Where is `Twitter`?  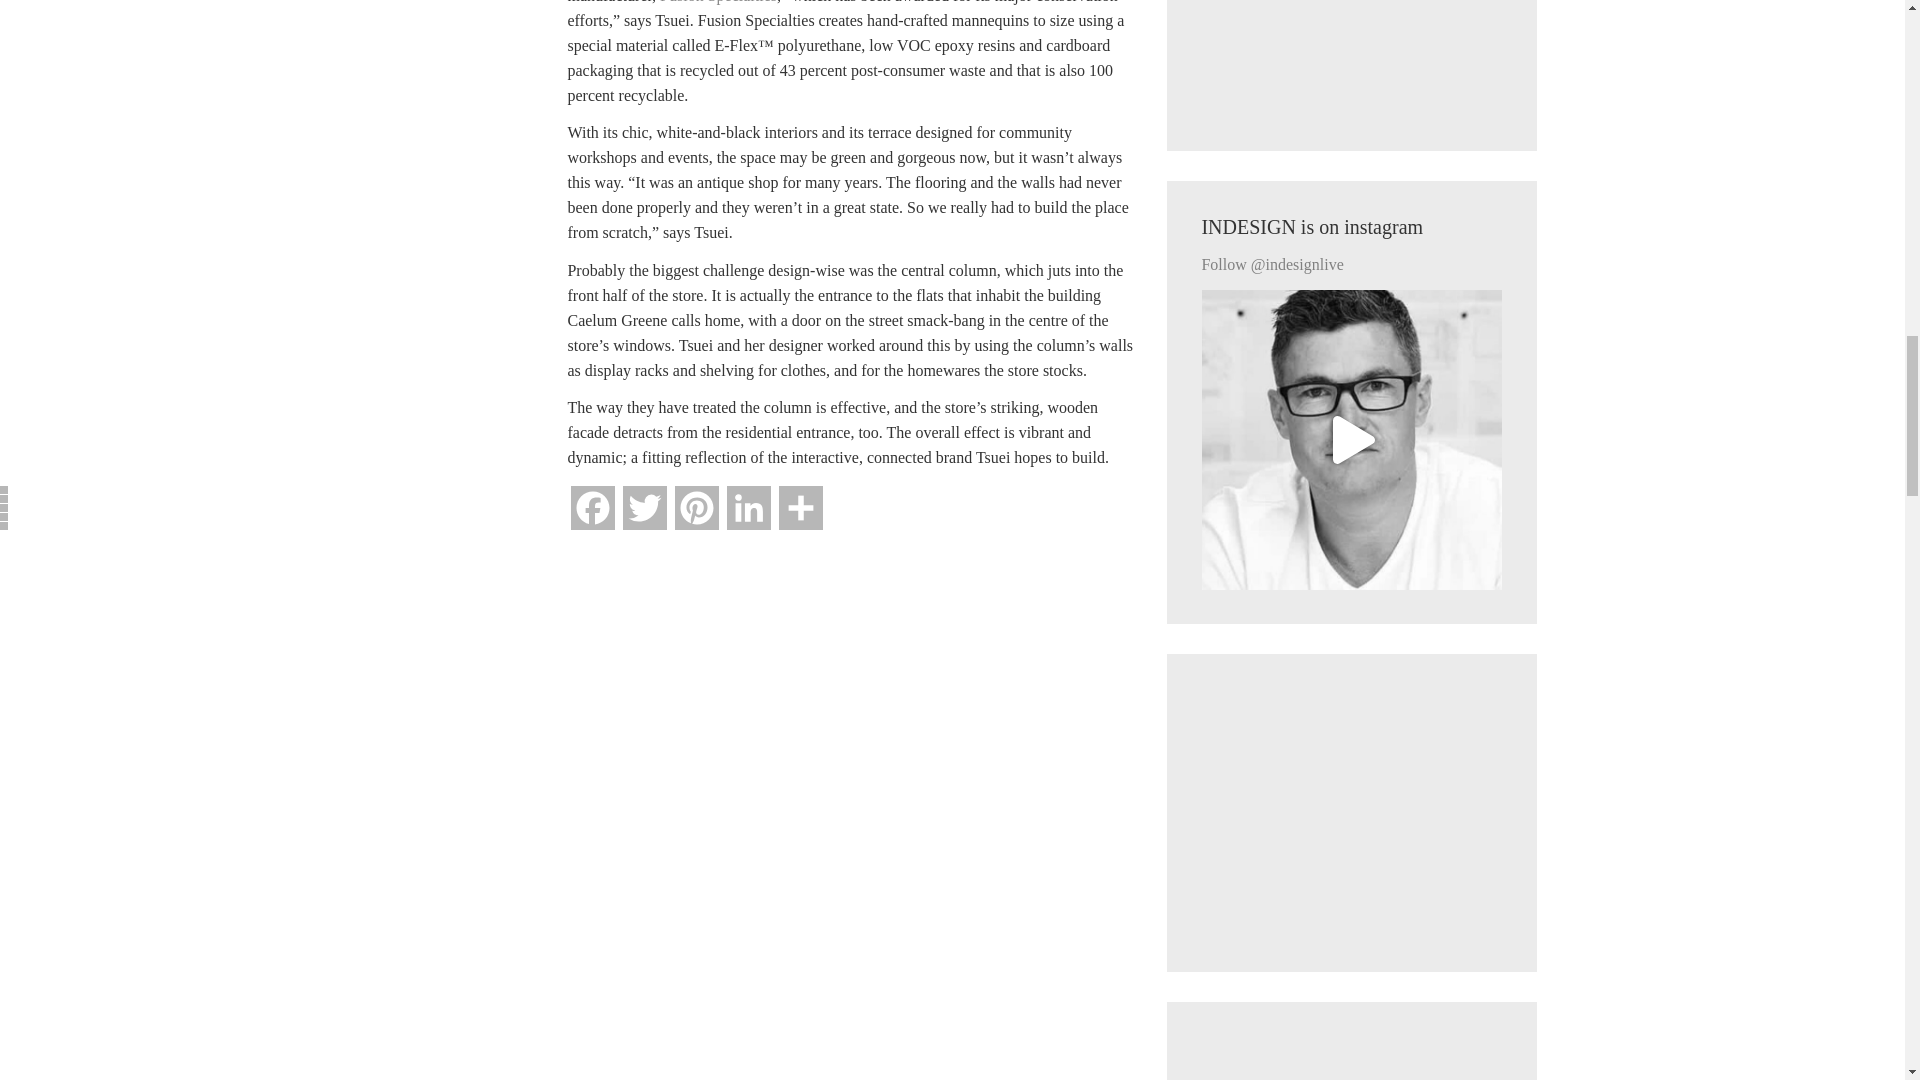
Twitter is located at coordinates (644, 516).